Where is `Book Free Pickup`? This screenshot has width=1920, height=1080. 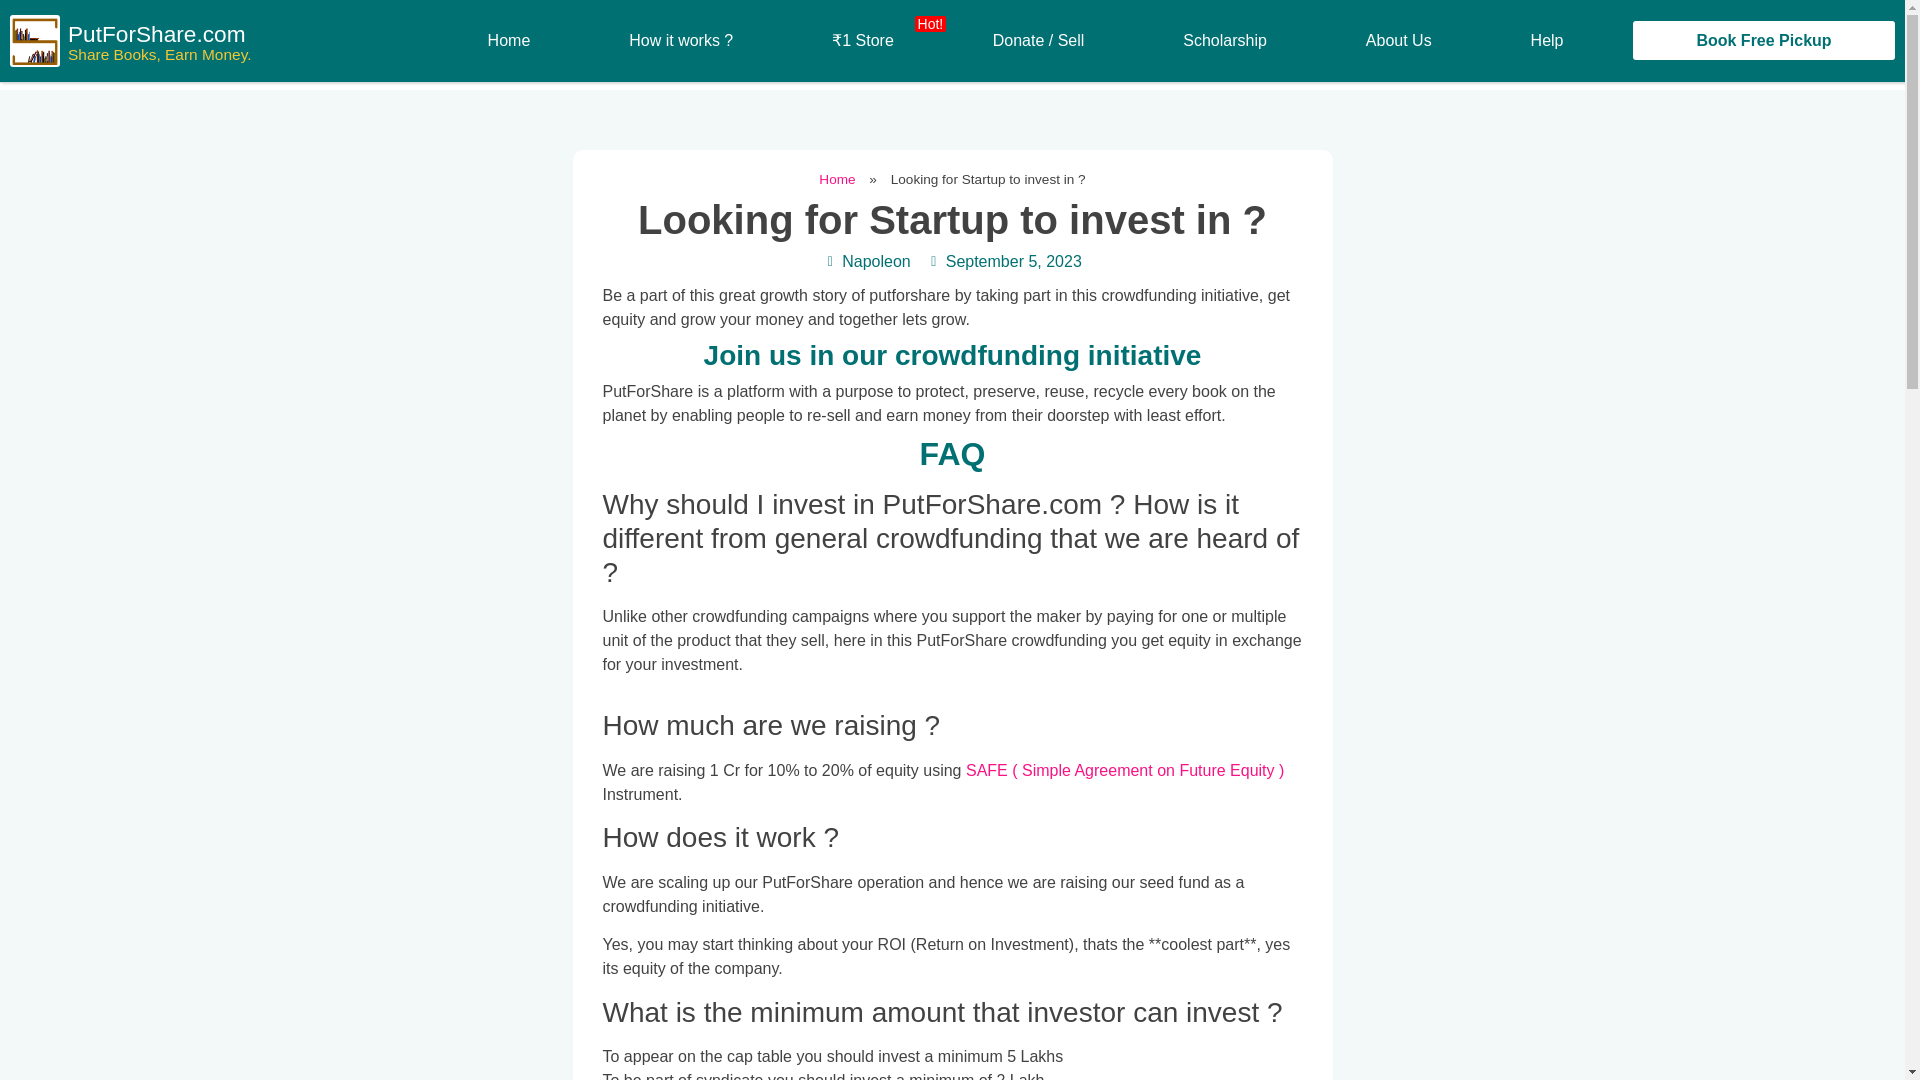
Book Free Pickup is located at coordinates (1764, 40).